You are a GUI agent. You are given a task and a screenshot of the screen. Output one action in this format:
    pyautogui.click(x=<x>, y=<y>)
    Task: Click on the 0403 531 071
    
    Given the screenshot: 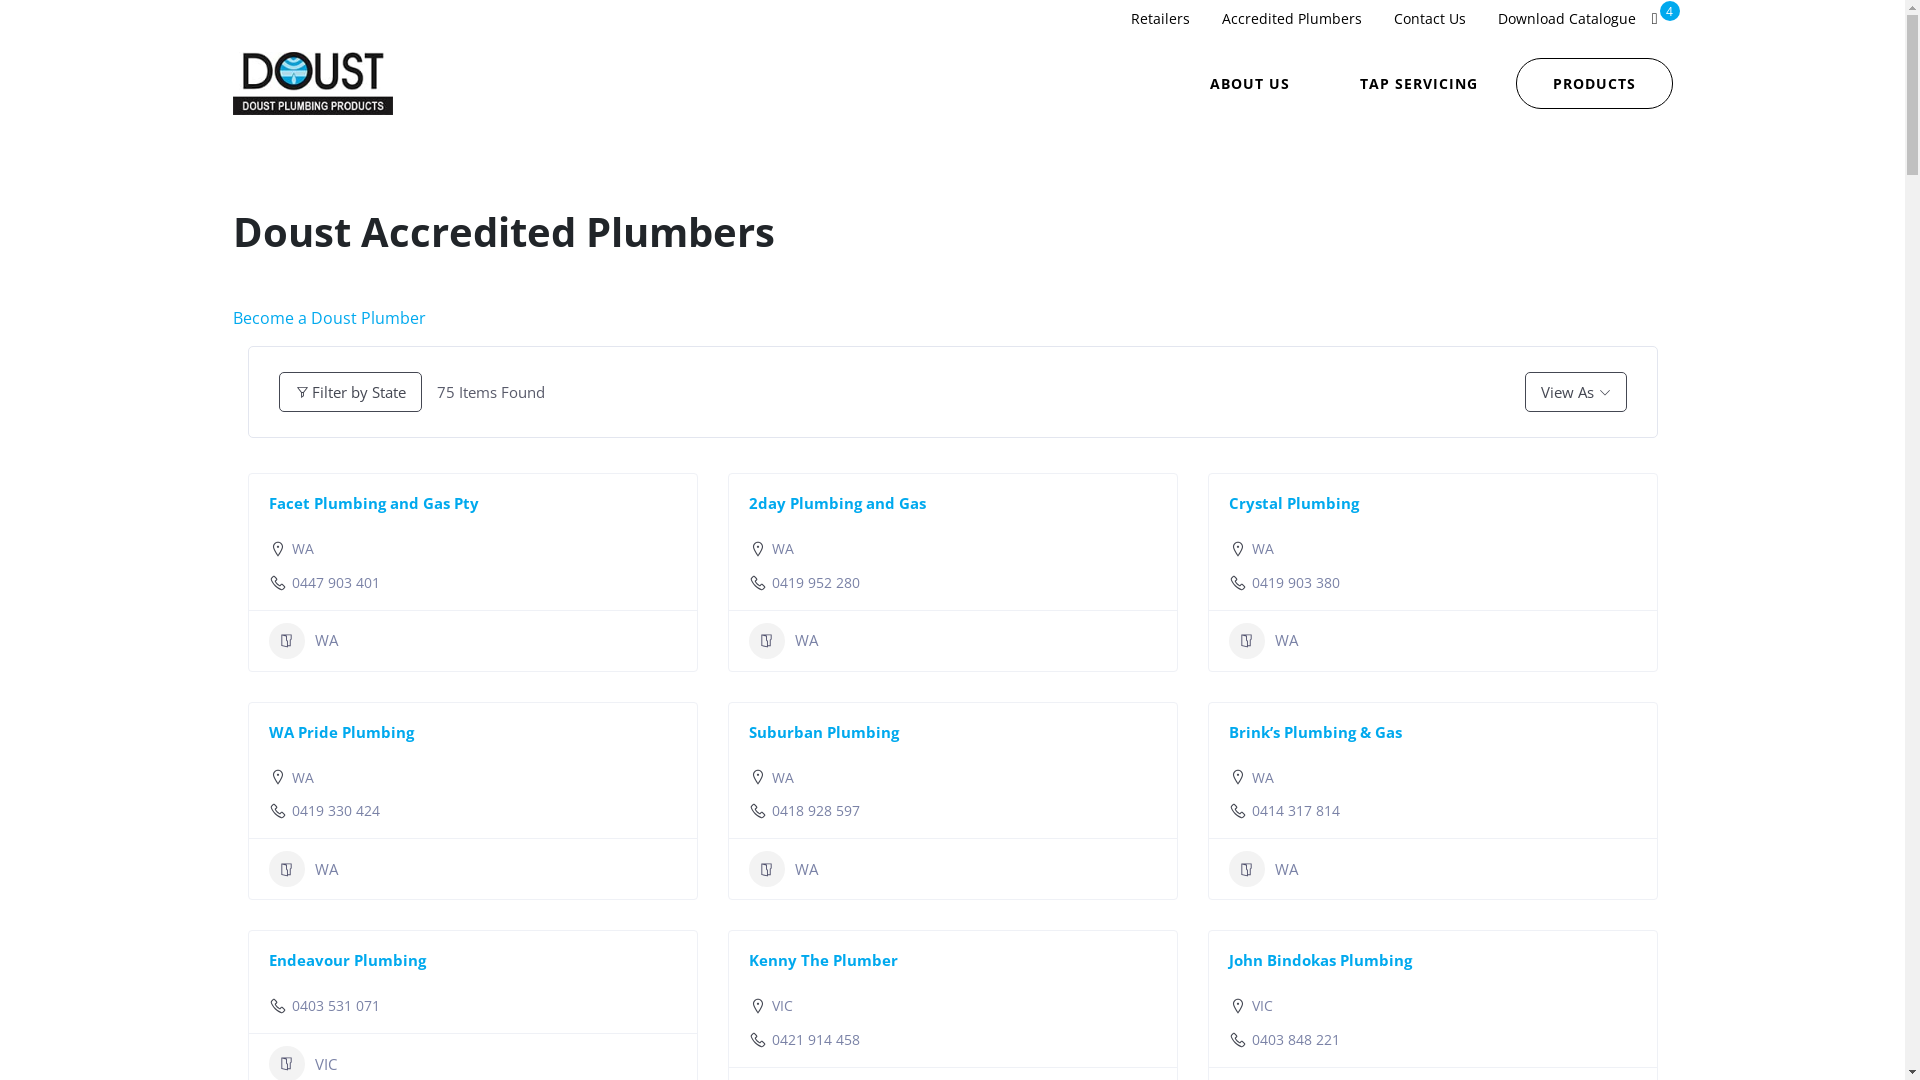 What is the action you would take?
    pyautogui.click(x=336, y=1006)
    